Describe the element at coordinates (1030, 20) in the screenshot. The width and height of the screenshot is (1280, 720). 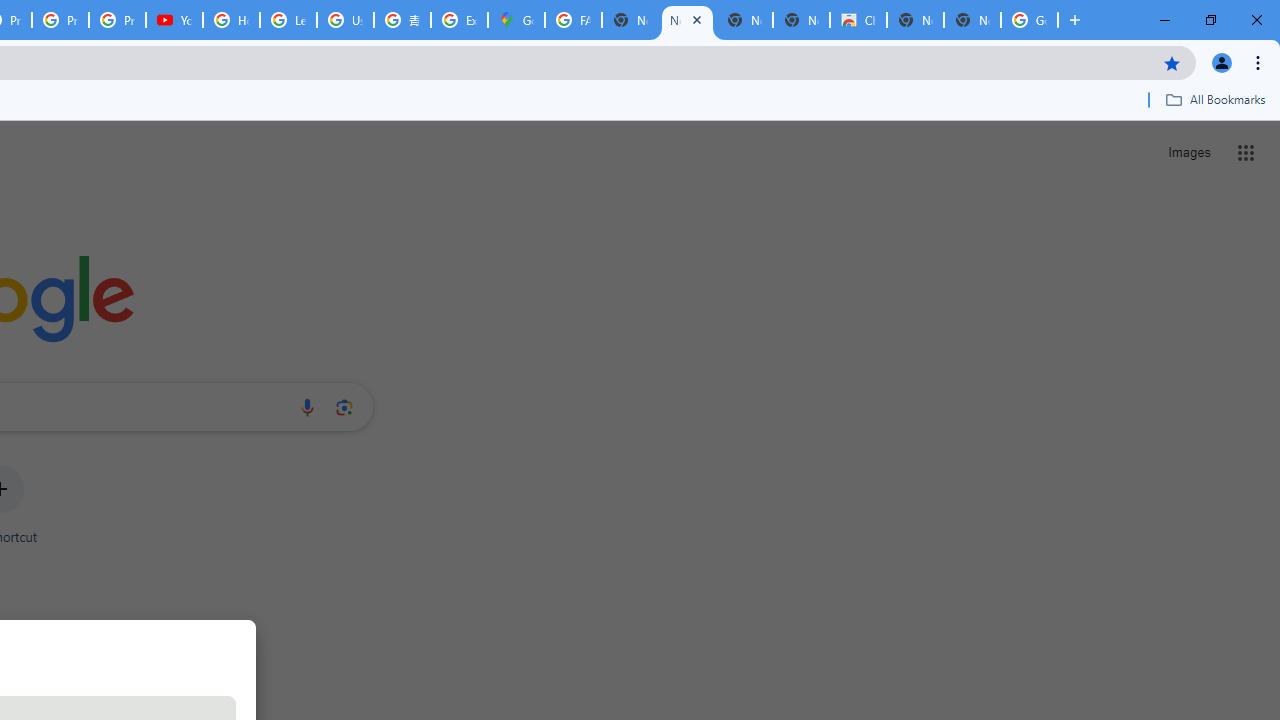
I see `Google Images` at that location.